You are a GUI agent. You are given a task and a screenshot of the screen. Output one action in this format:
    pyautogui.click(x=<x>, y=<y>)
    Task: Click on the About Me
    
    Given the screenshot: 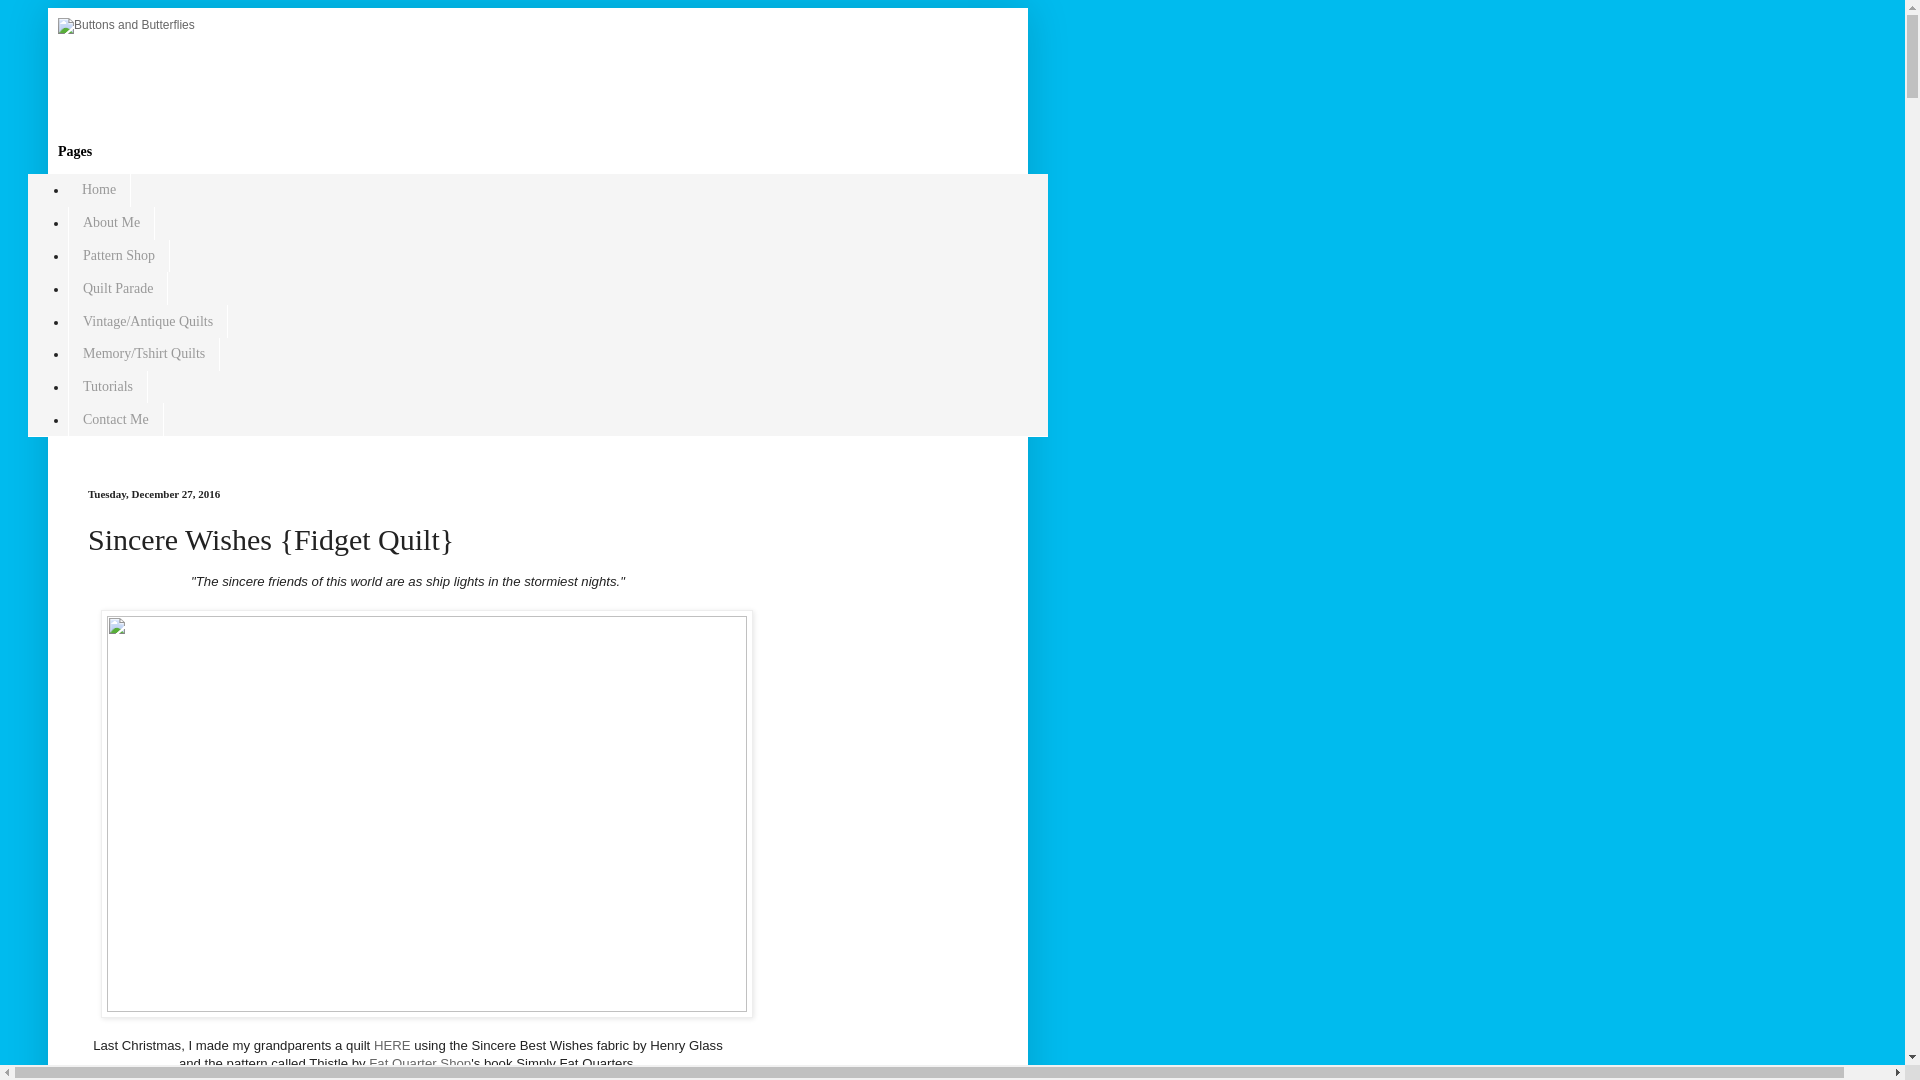 What is the action you would take?
    pyautogui.click(x=111, y=223)
    